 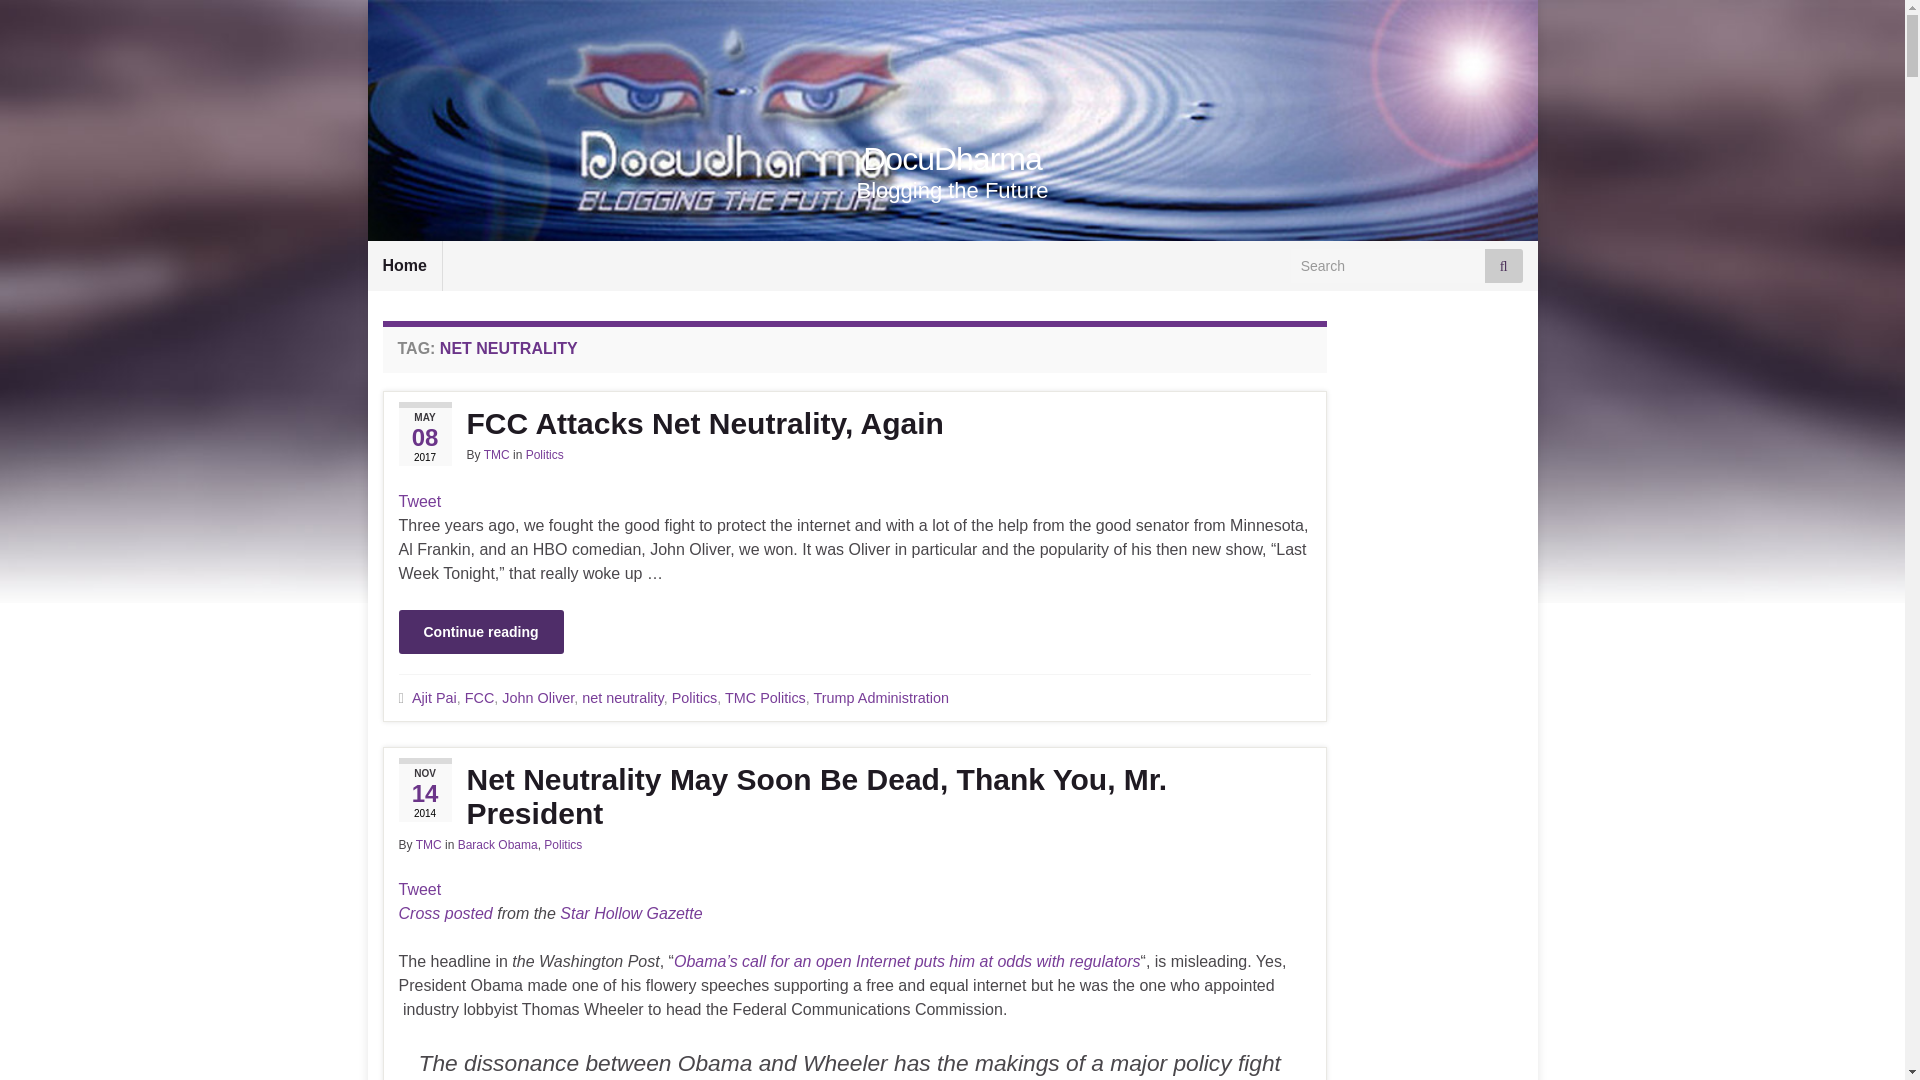 What do you see at coordinates (631, 914) in the screenshot?
I see `Star Hollow Gazette` at bounding box center [631, 914].